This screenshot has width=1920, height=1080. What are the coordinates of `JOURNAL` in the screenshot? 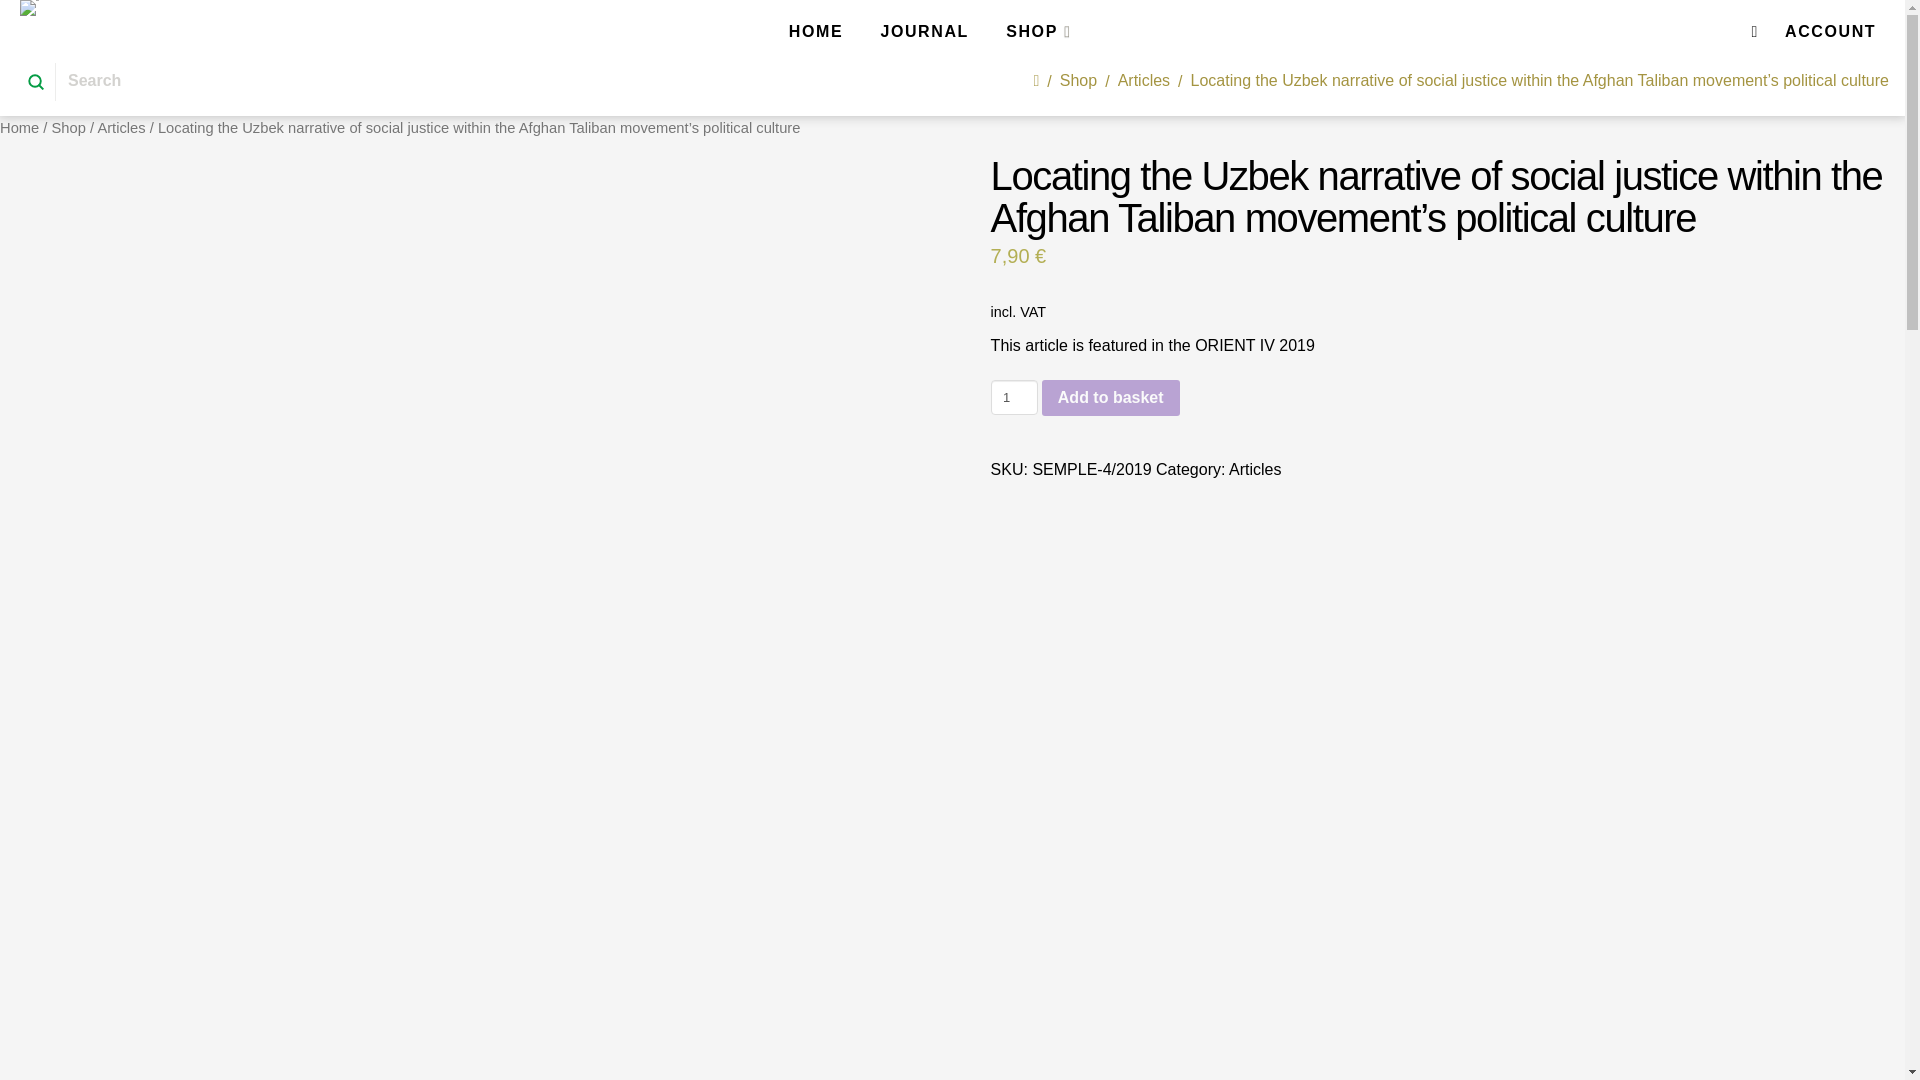 It's located at (923, 30).